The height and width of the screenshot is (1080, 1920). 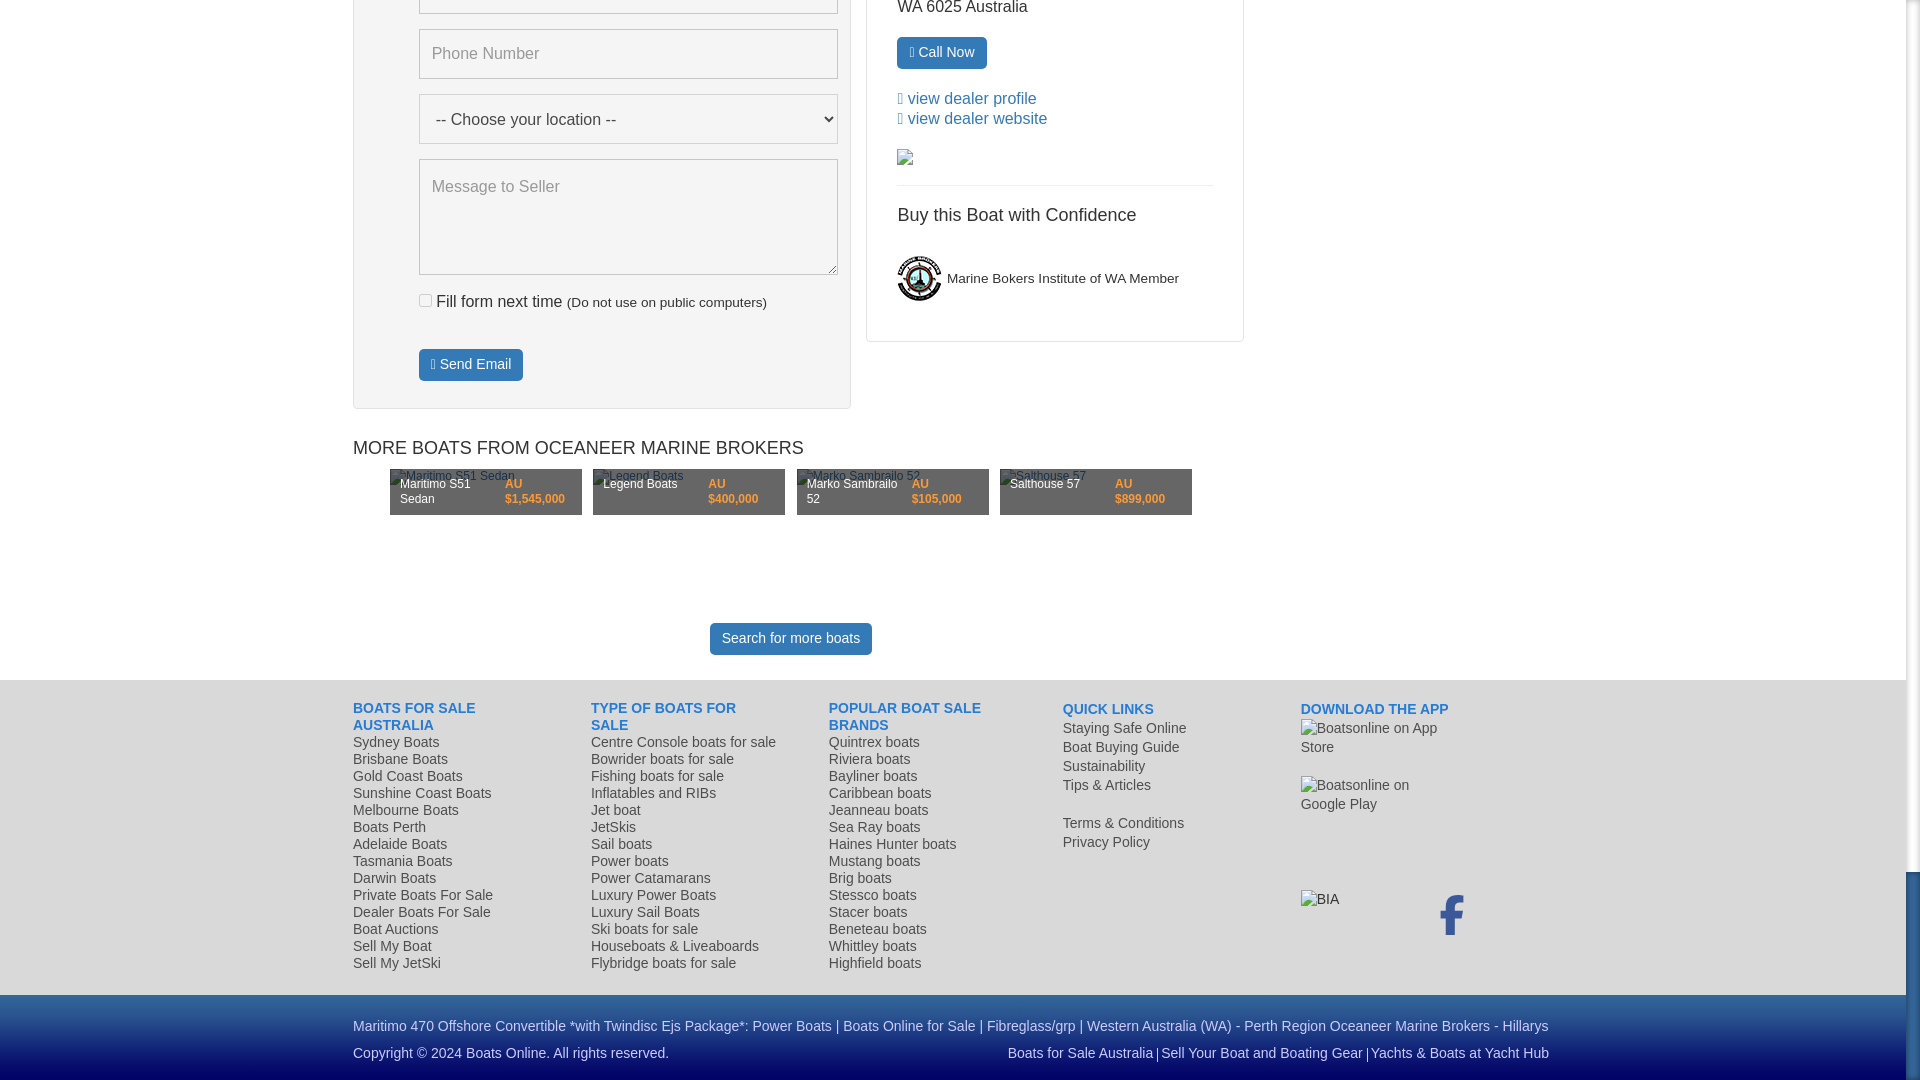 I want to click on on, so click(x=425, y=300).